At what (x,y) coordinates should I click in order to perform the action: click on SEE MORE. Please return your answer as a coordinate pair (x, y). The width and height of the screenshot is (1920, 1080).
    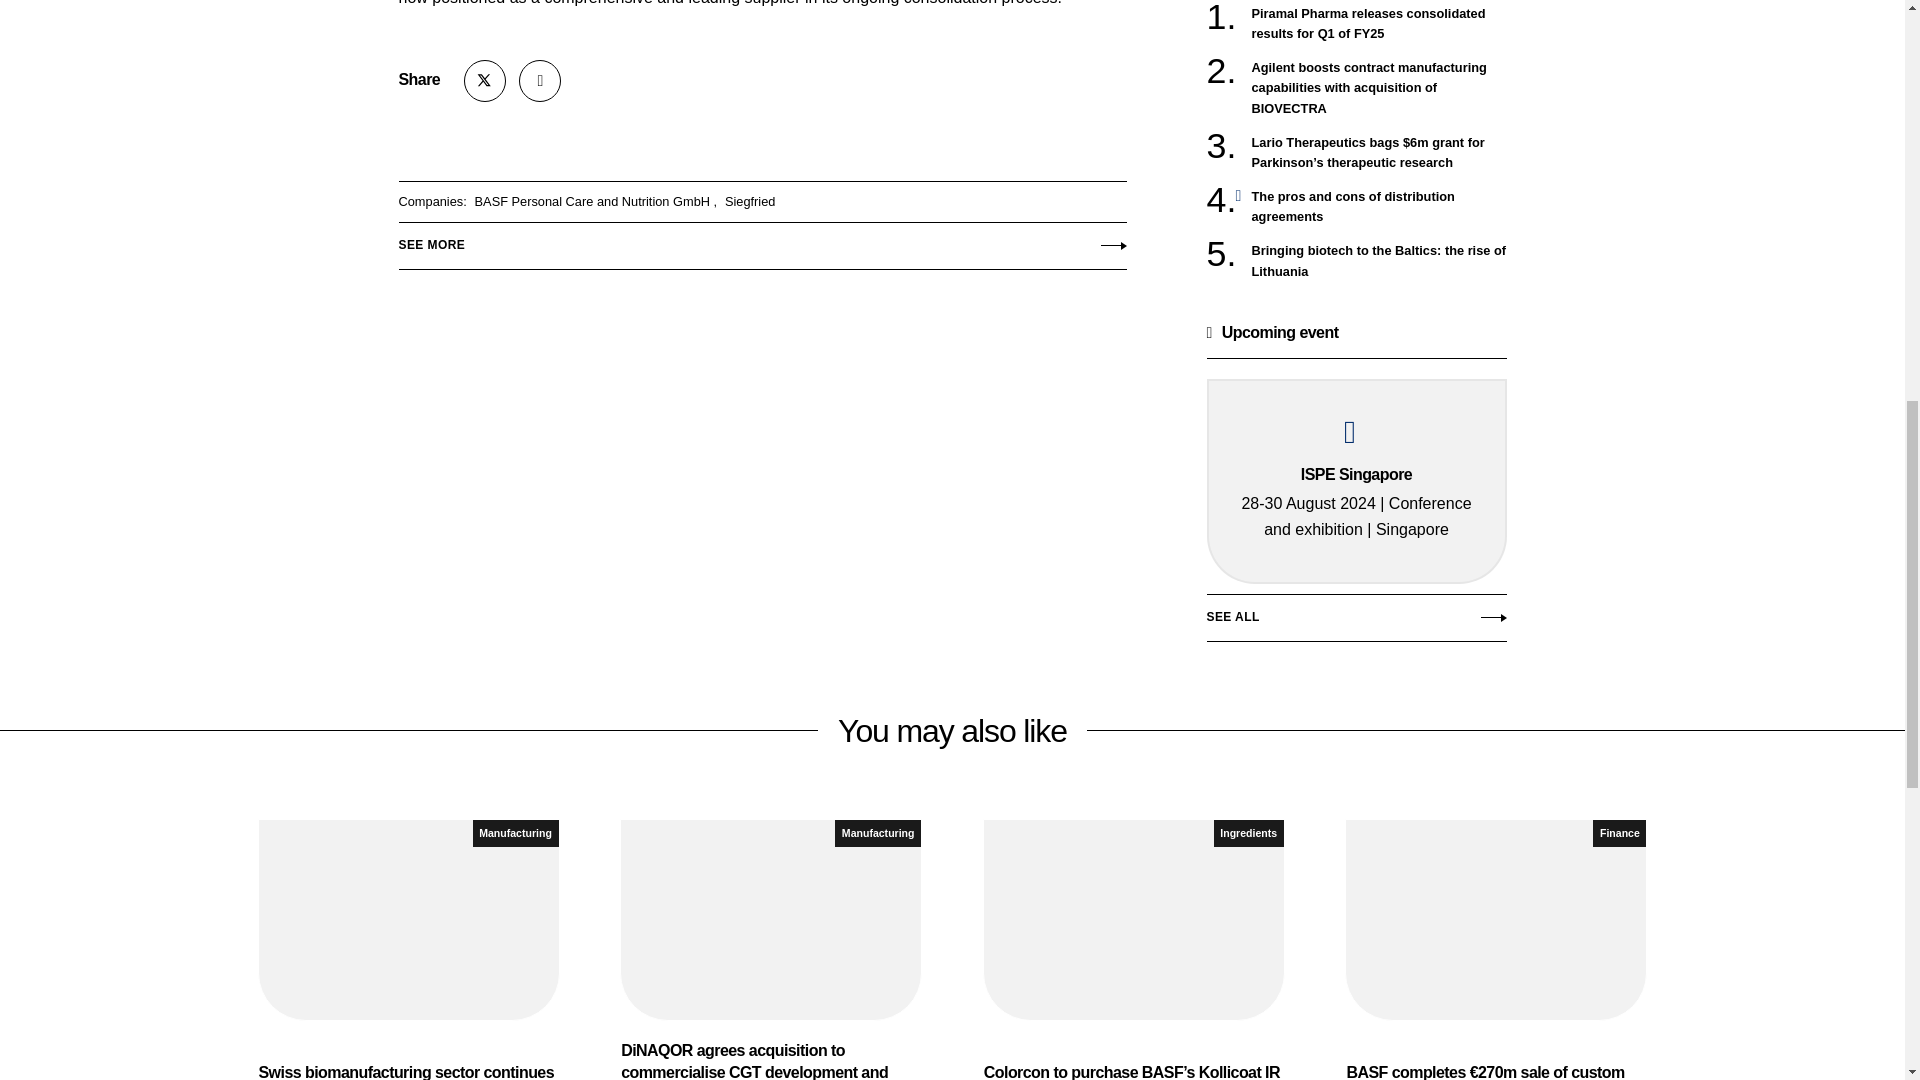
    Looking at the image, I should click on (761, 241).